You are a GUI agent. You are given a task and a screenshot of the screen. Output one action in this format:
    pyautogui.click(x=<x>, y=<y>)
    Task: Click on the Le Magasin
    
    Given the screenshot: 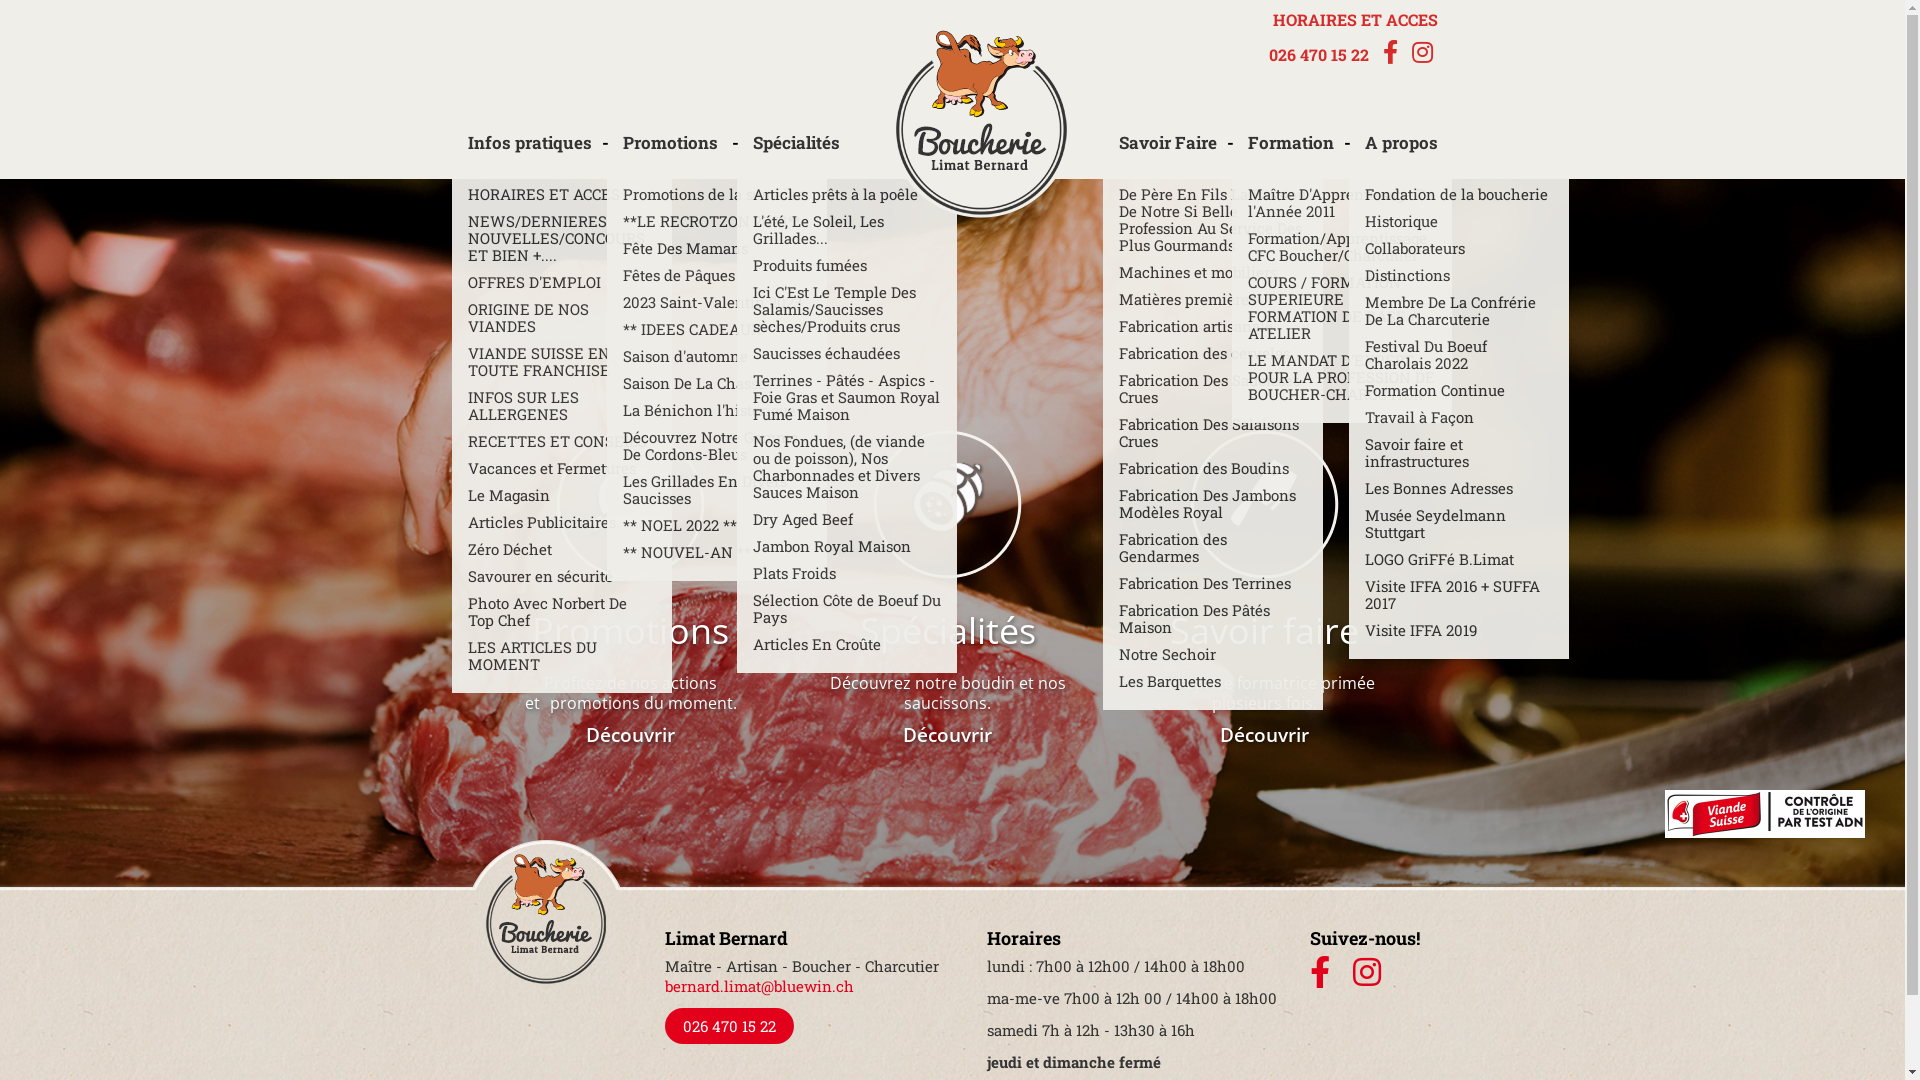 What is the action you would take?
    pyautogui.click(x=562, y=495)
    